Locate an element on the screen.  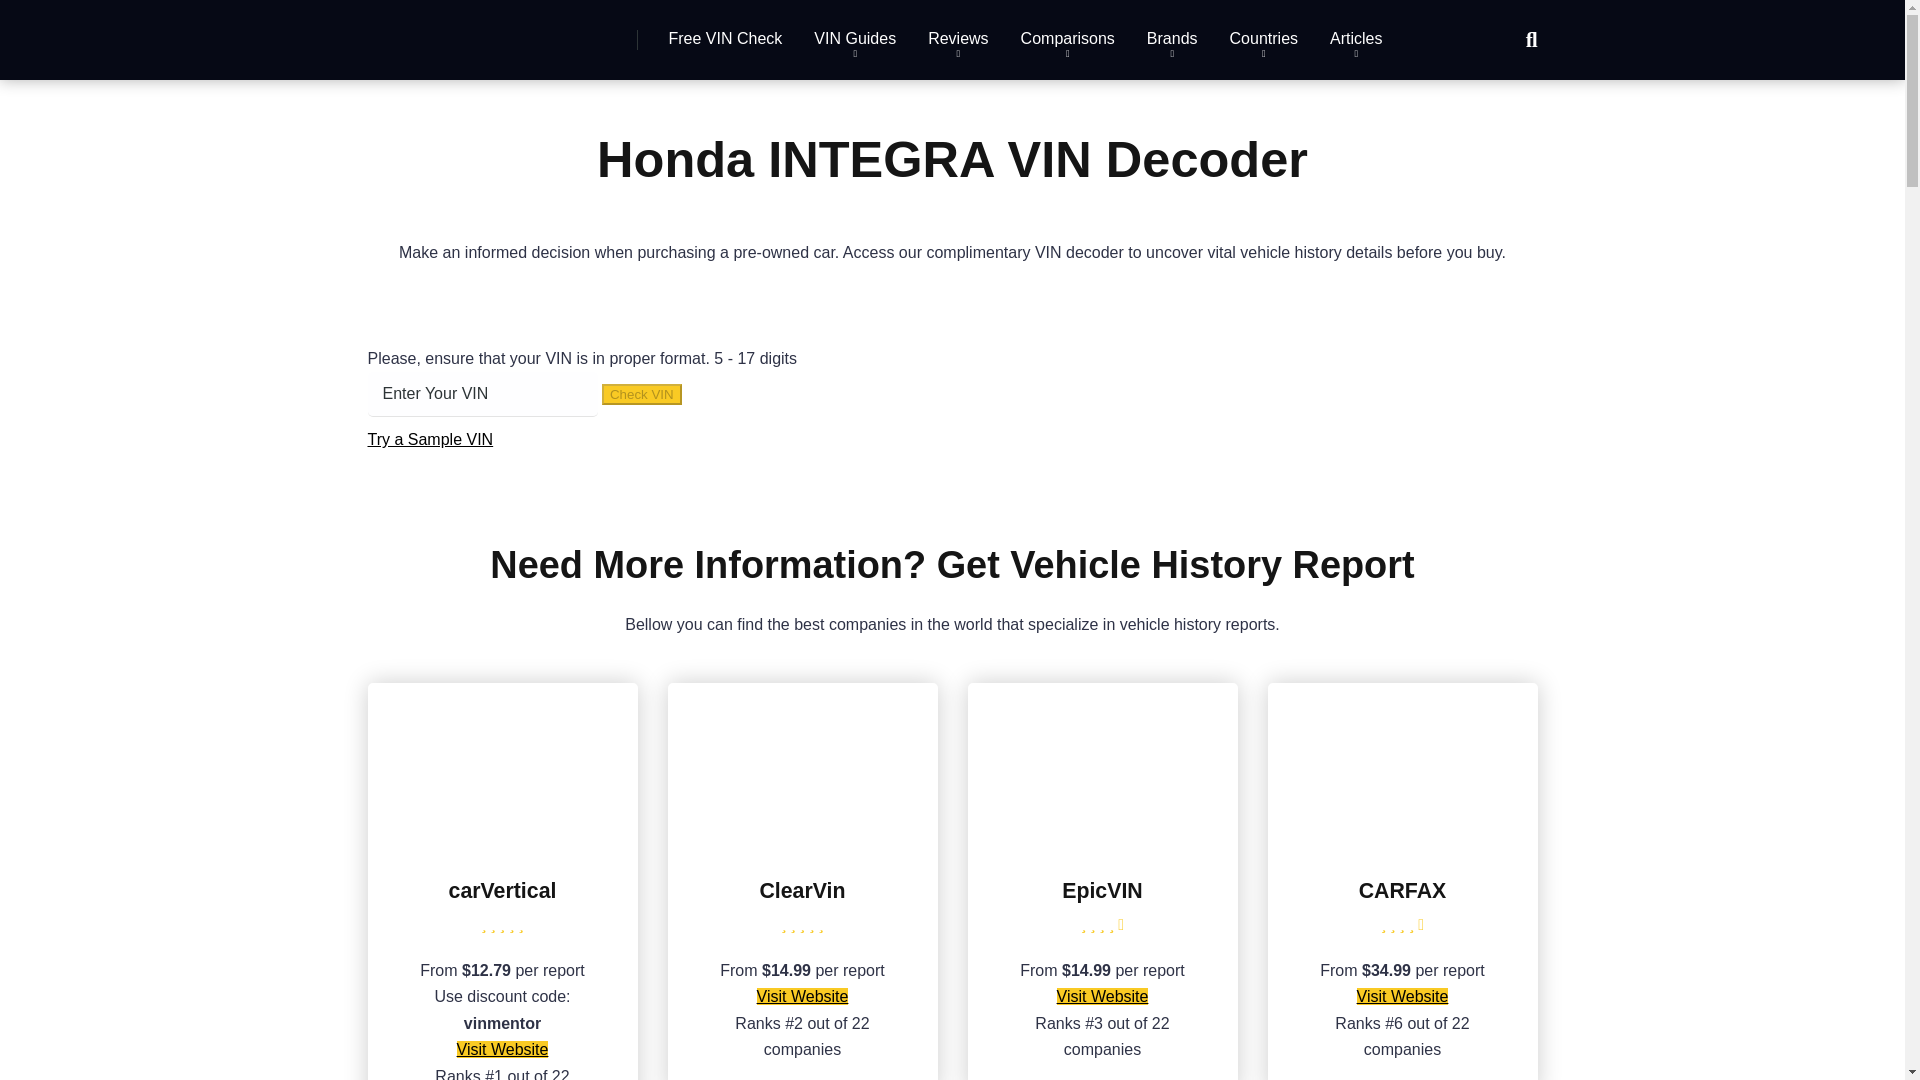
carVertical is located at coordinates (502, 890).